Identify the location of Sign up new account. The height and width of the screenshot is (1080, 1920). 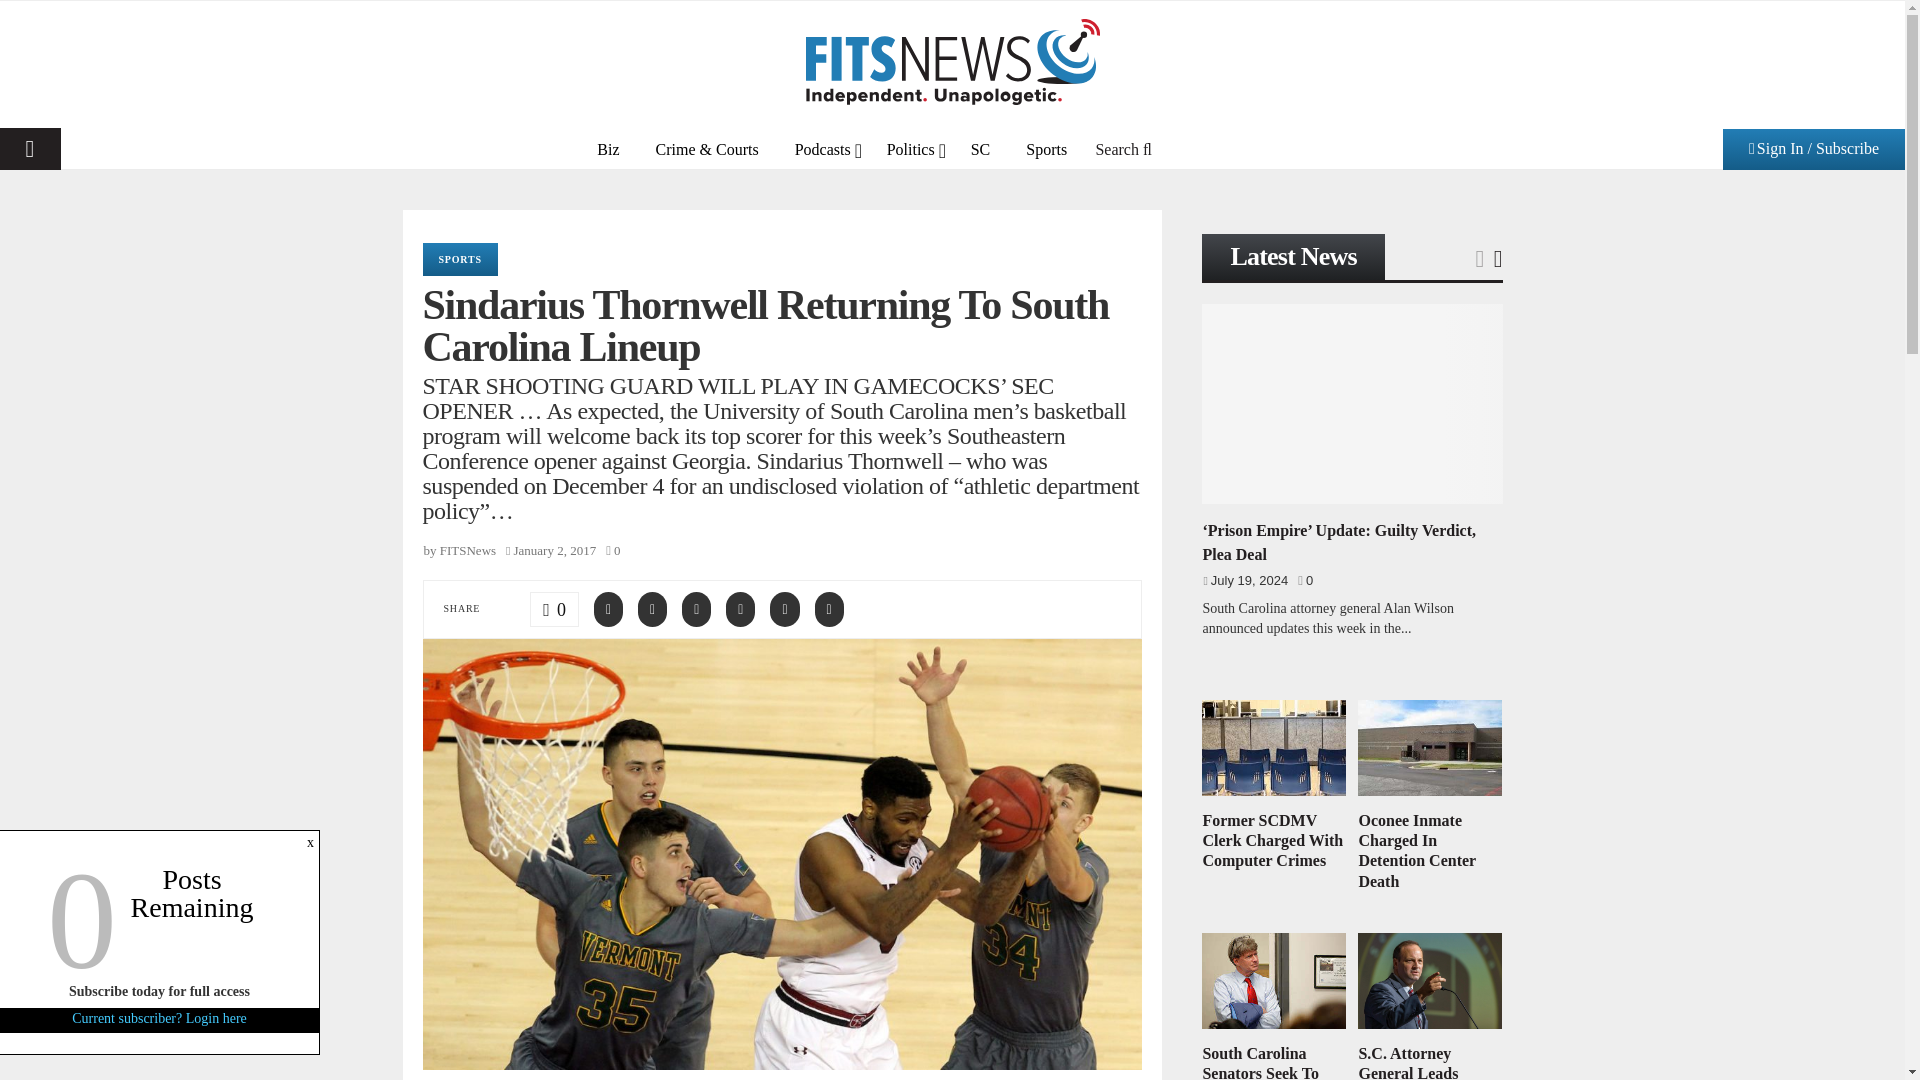
(953, 548).